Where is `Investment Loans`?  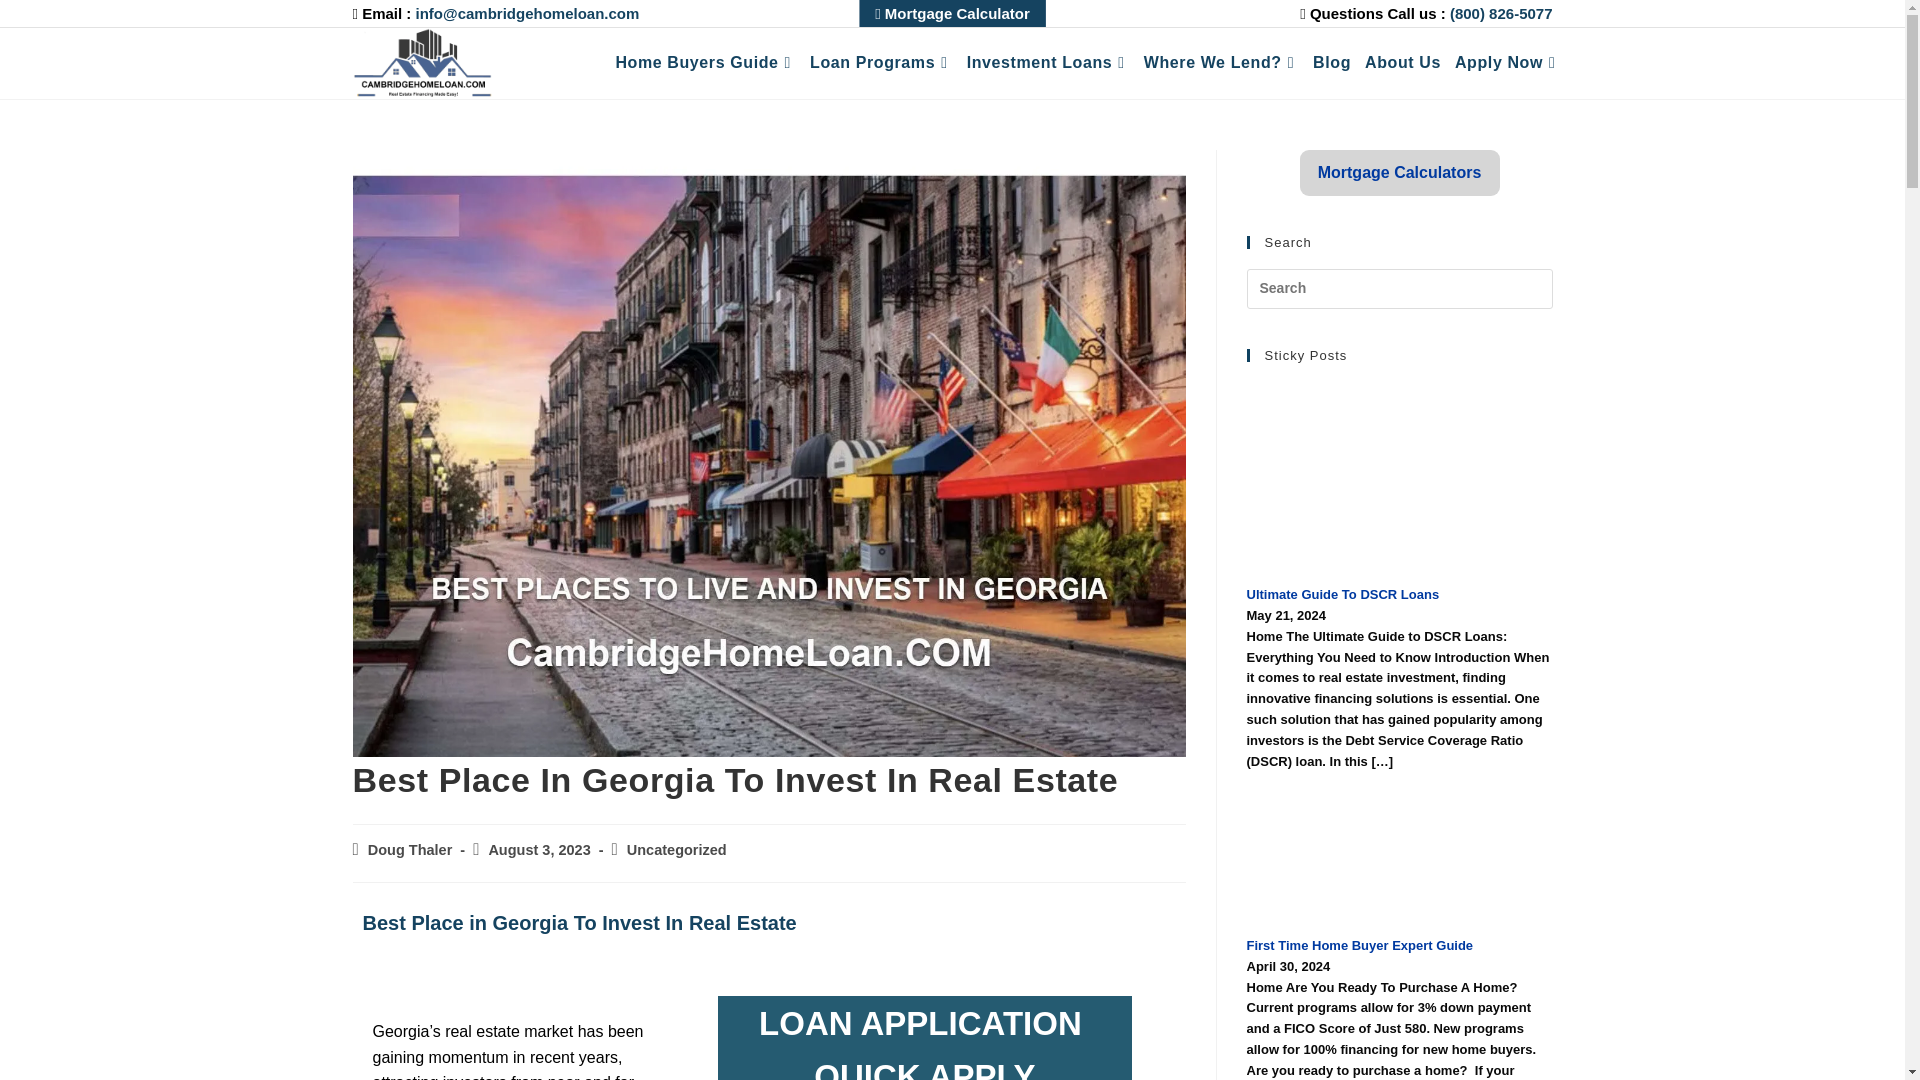
Investment Loans is located at coordinates (1048, 62).